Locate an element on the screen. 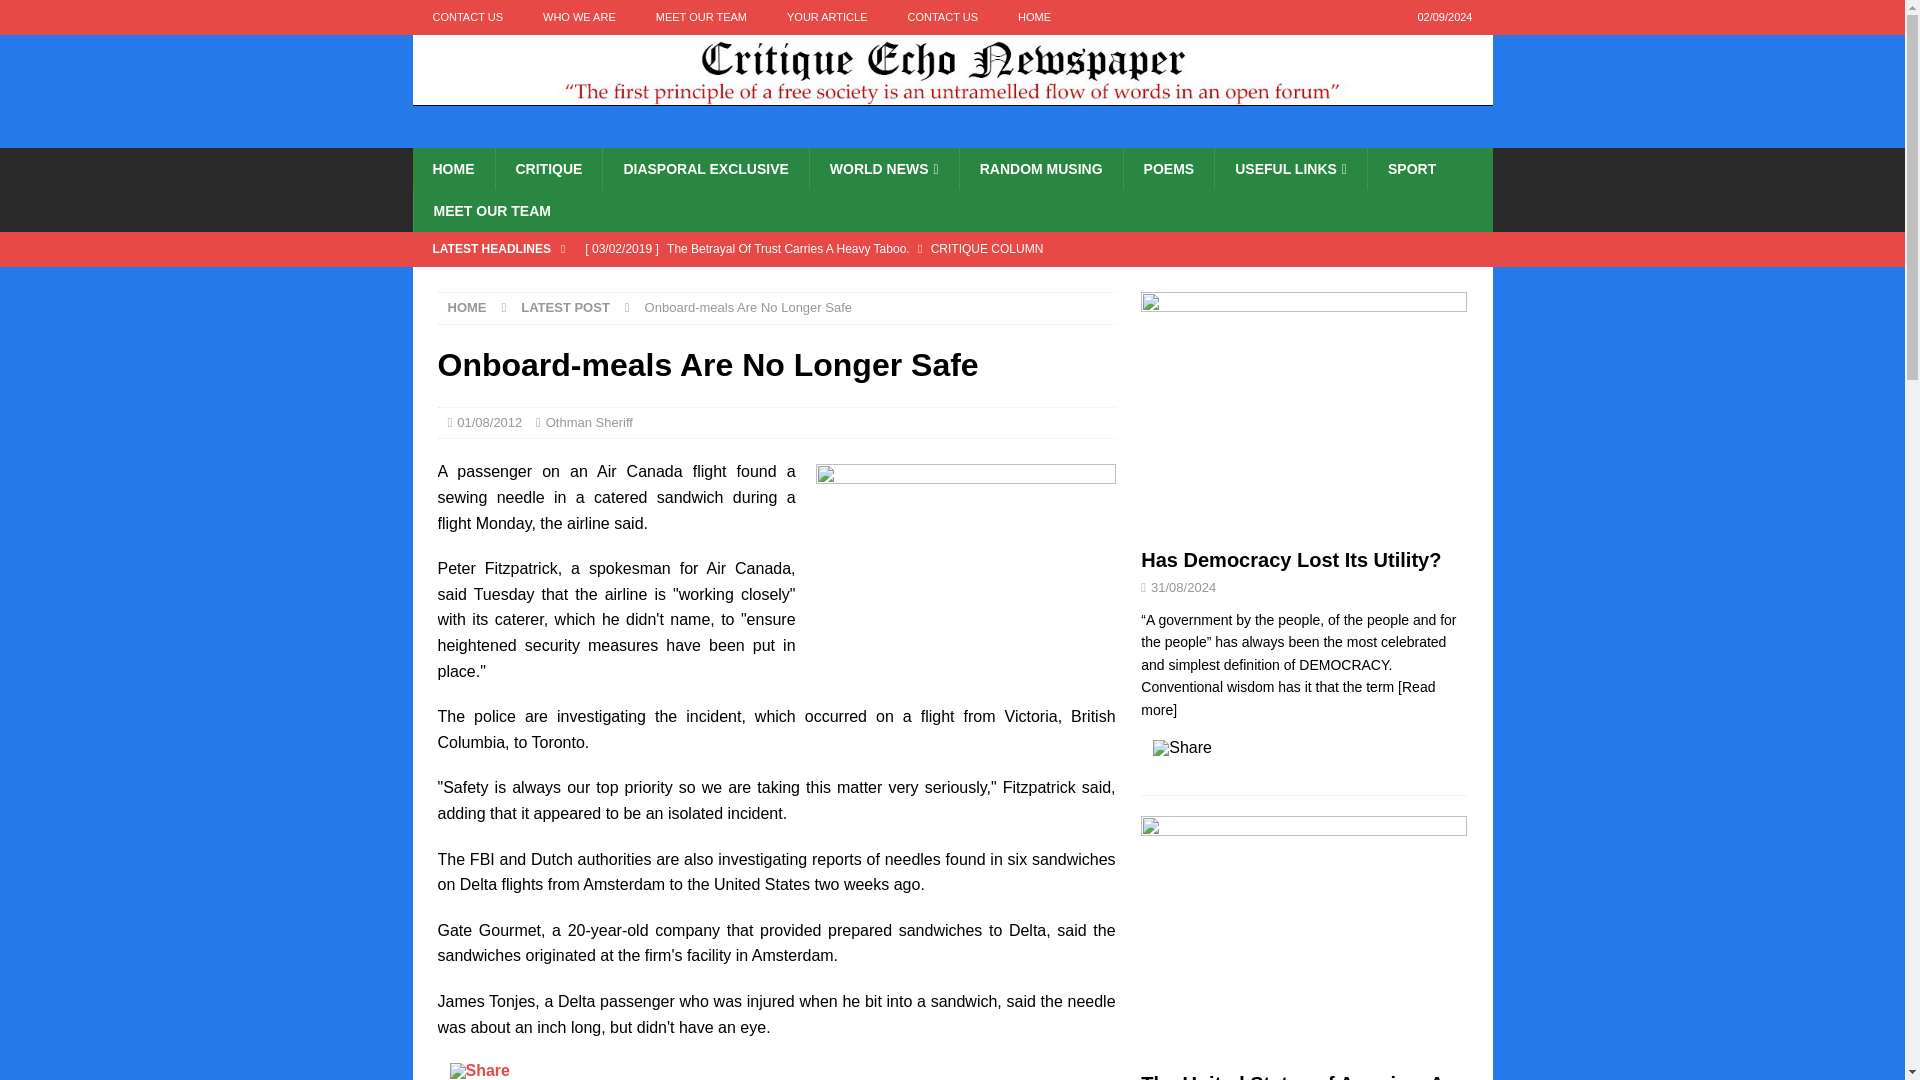  HOME is located at coordinates (467, 308).